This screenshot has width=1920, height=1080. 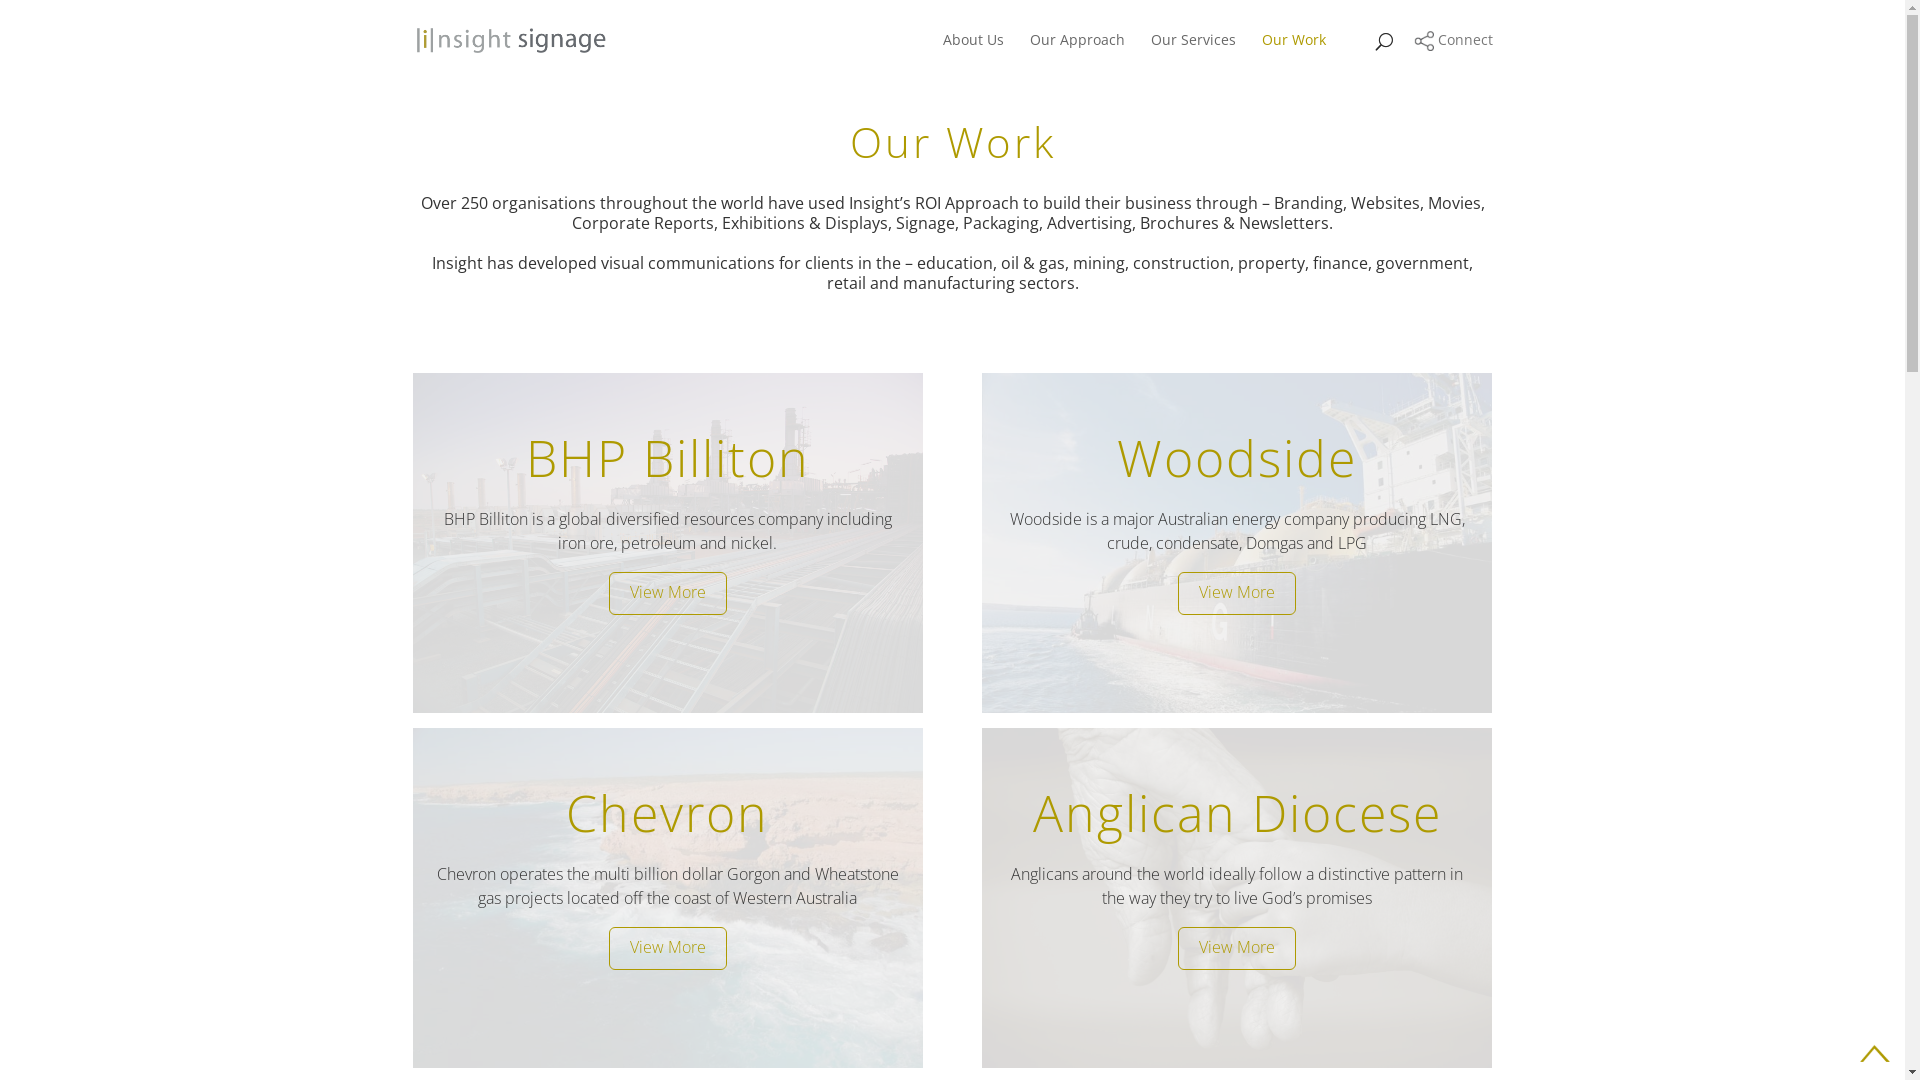 What do you see at coordinates (1454, 40) in the screenshot?
I see `Connect` at bounding box center [1454, 40].